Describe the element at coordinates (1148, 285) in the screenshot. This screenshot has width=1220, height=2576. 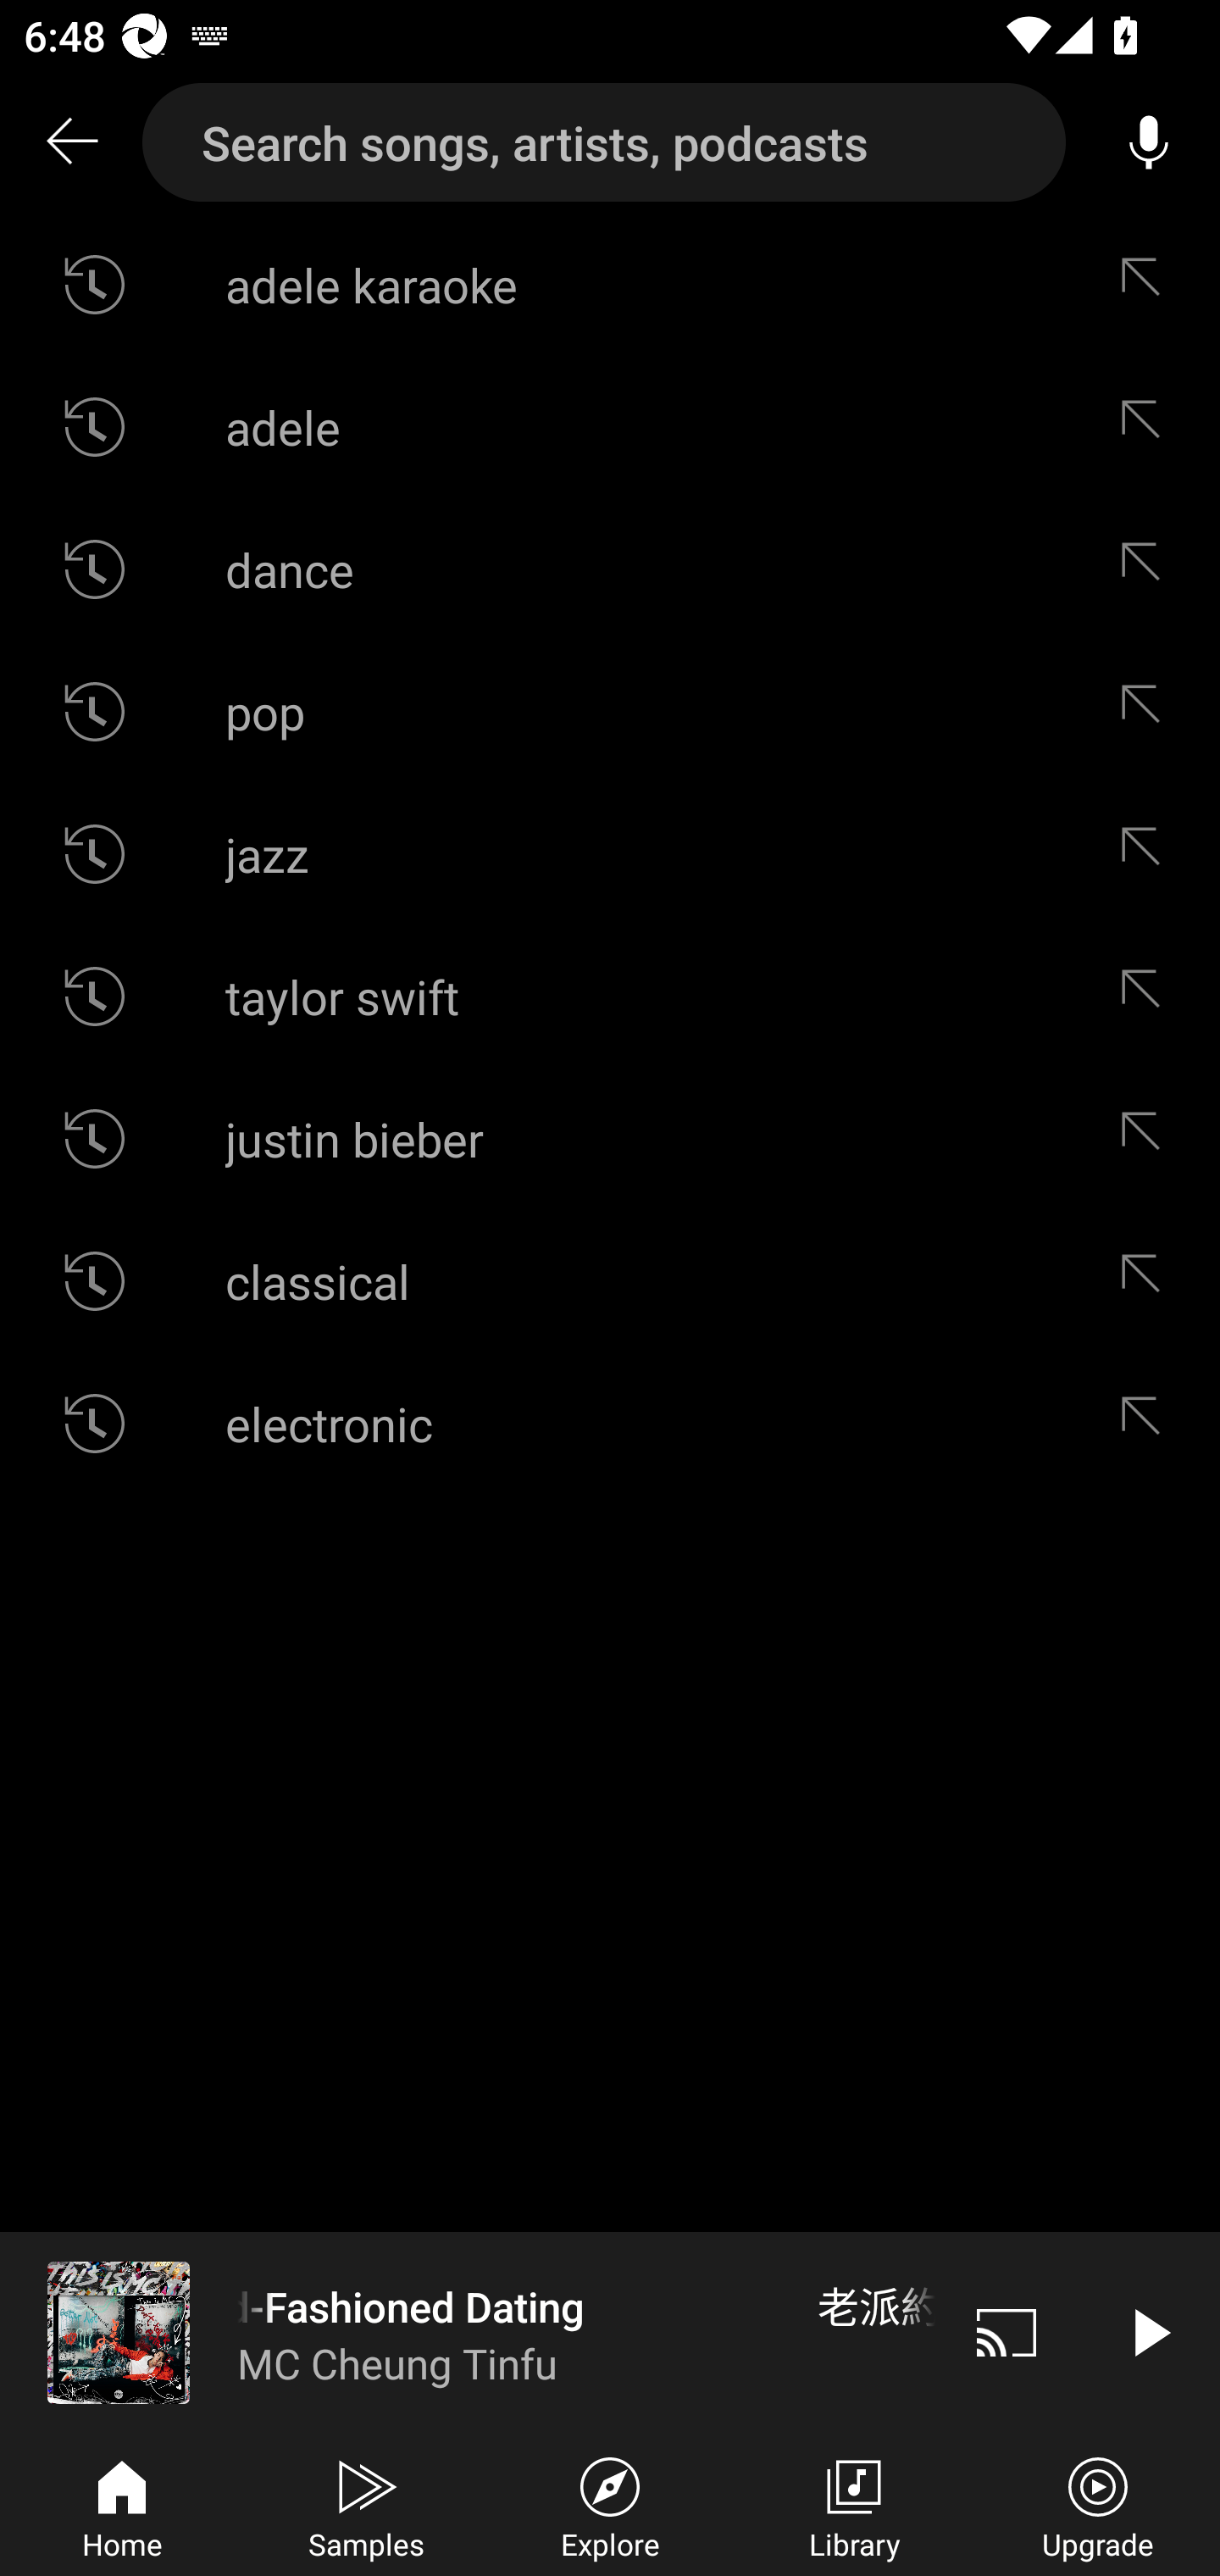
I see `Edit suggestion adele karaoke` at that location.